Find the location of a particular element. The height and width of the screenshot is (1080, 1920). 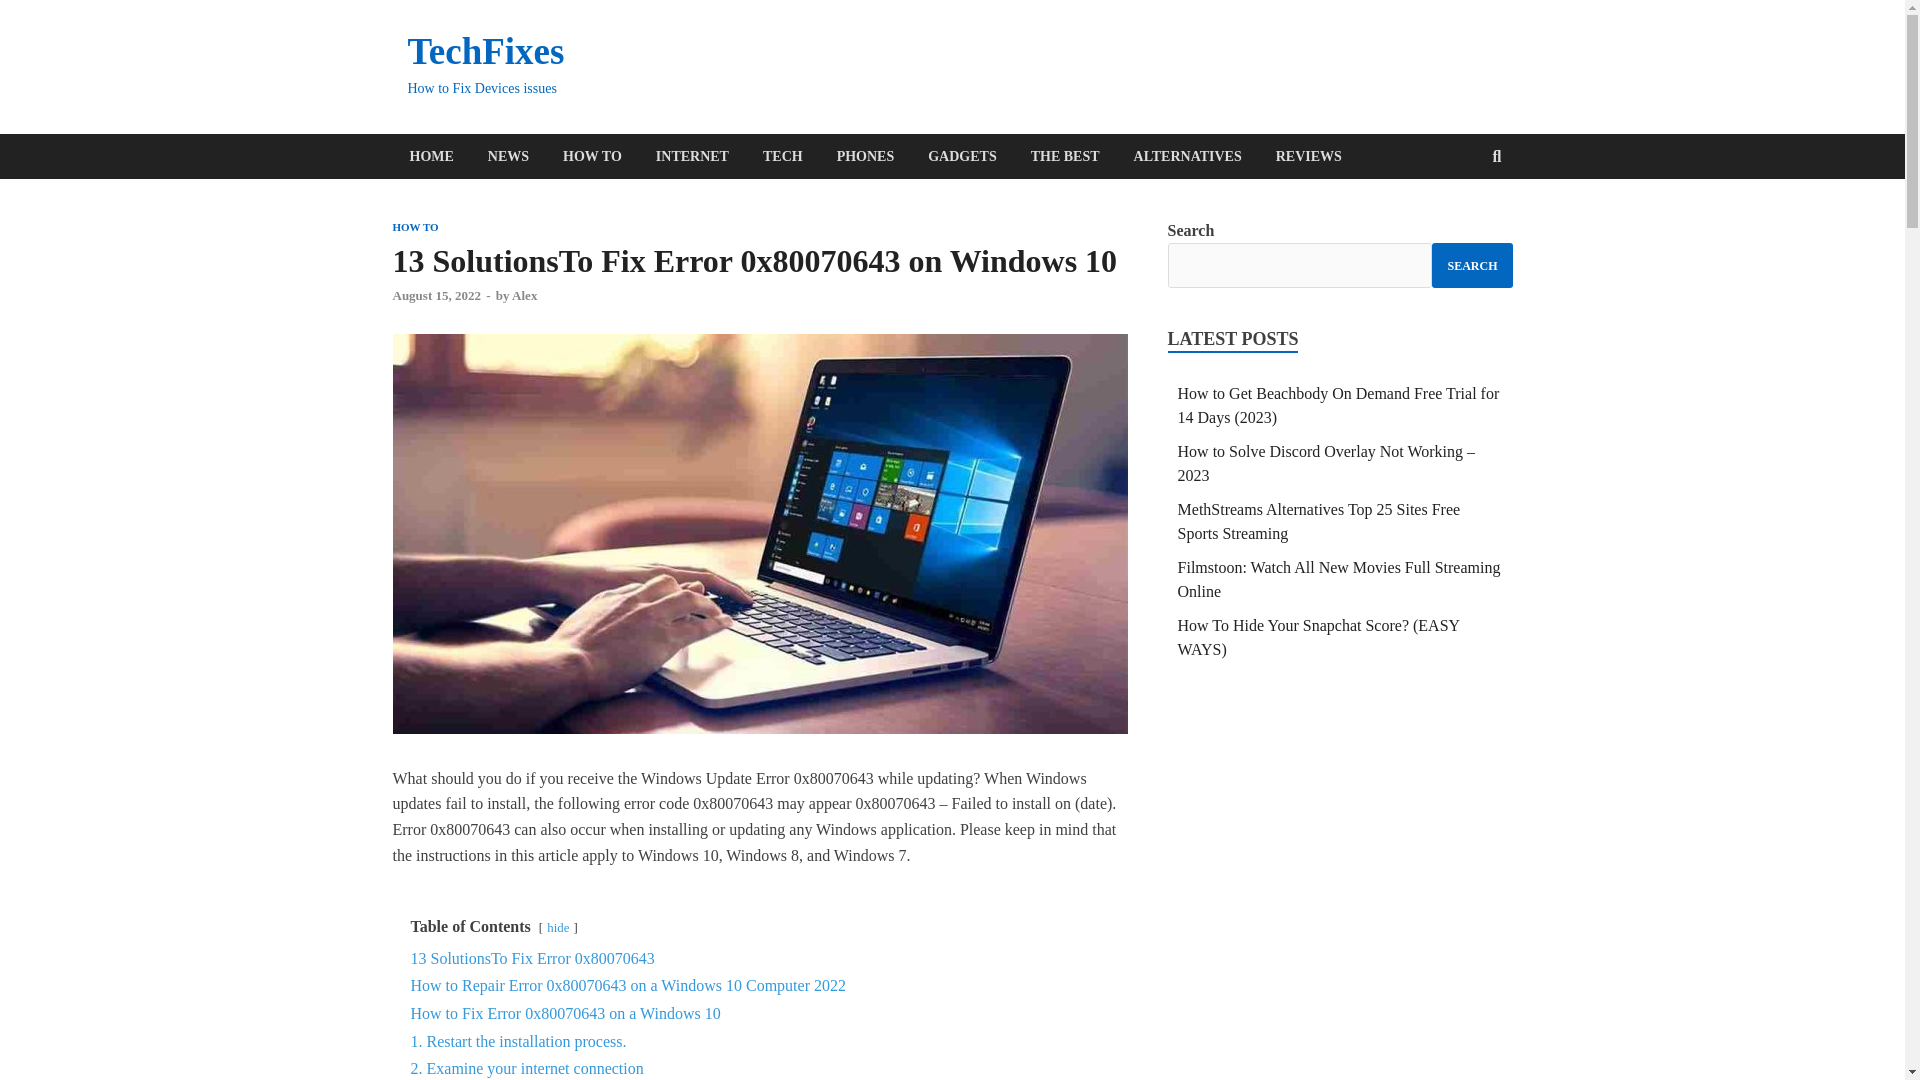

How to Fix Error 0x80070643 on a Windows 10 is located at coordinates (565, 1013).